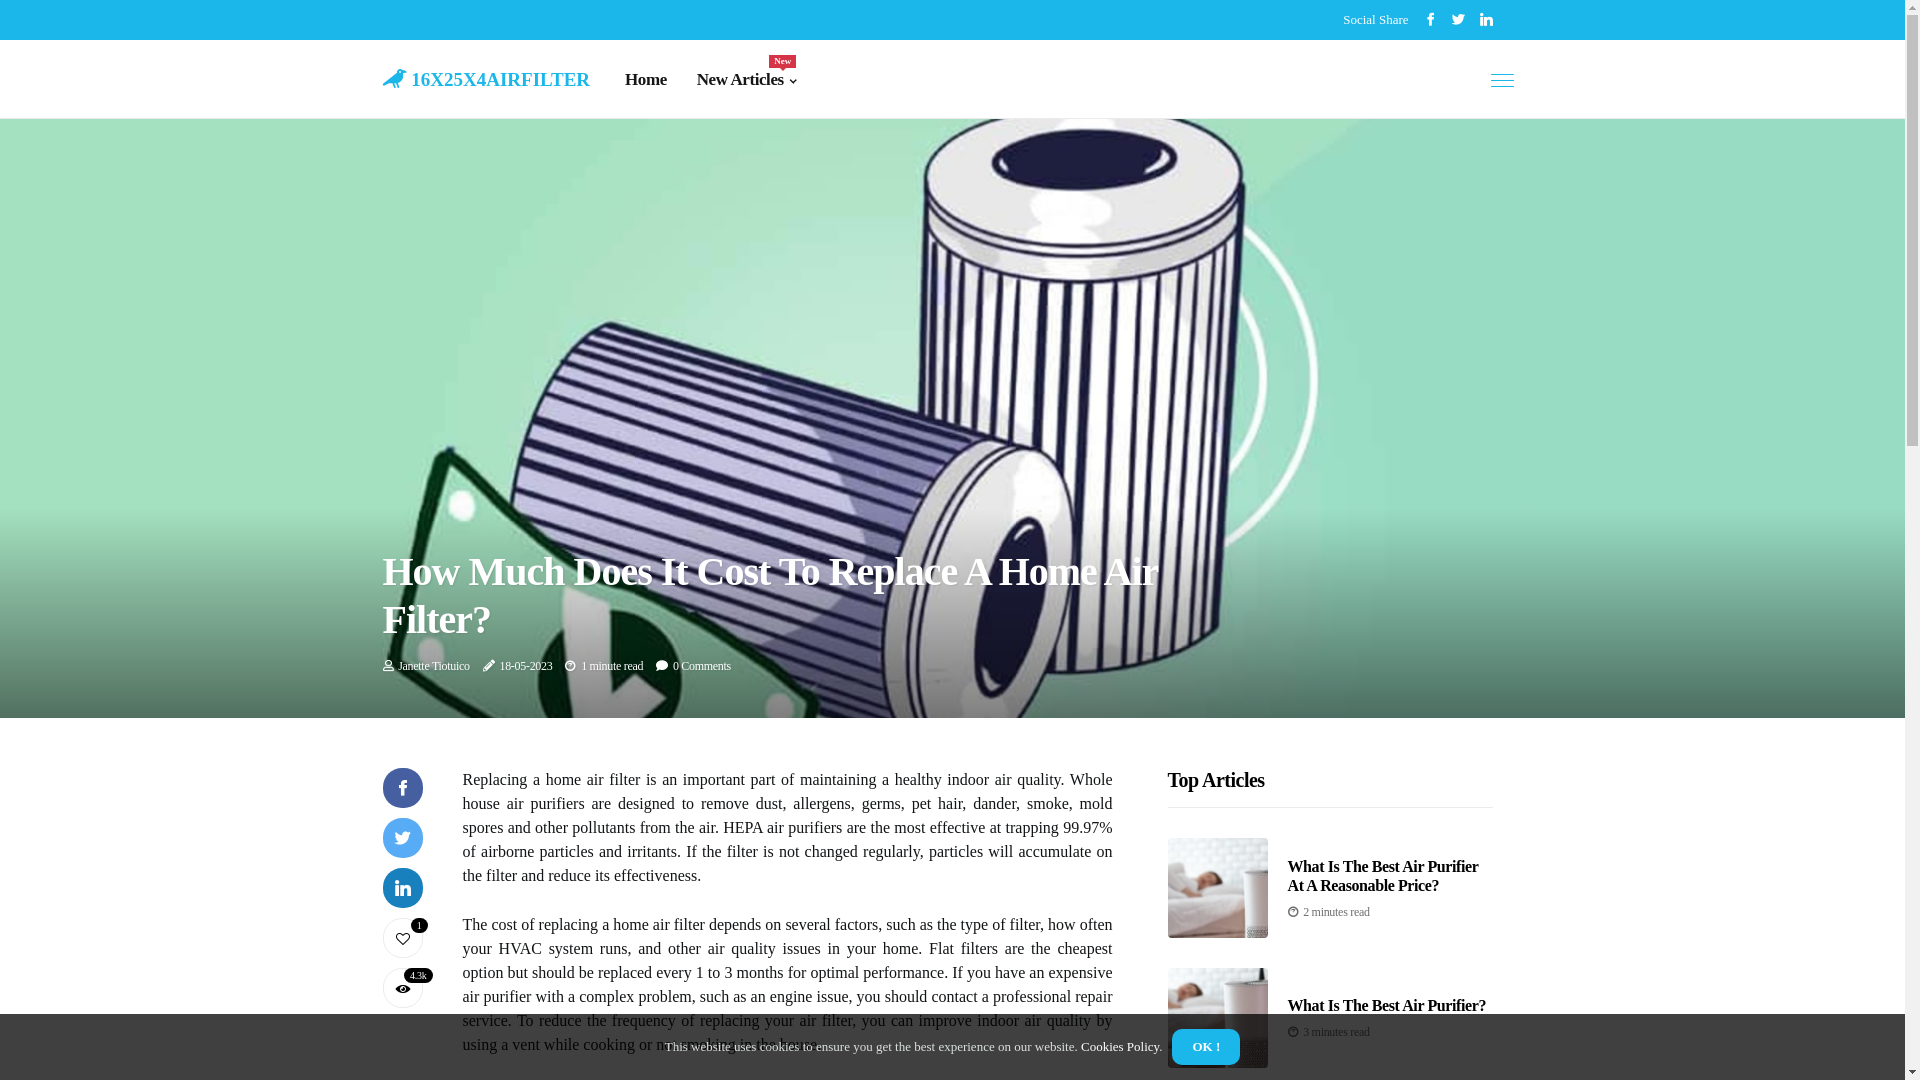 The image size is (1920, 1080). Describe the element at coordinates (434, 666) in the screenshot. I see `Janette Tiotuico` at that location.